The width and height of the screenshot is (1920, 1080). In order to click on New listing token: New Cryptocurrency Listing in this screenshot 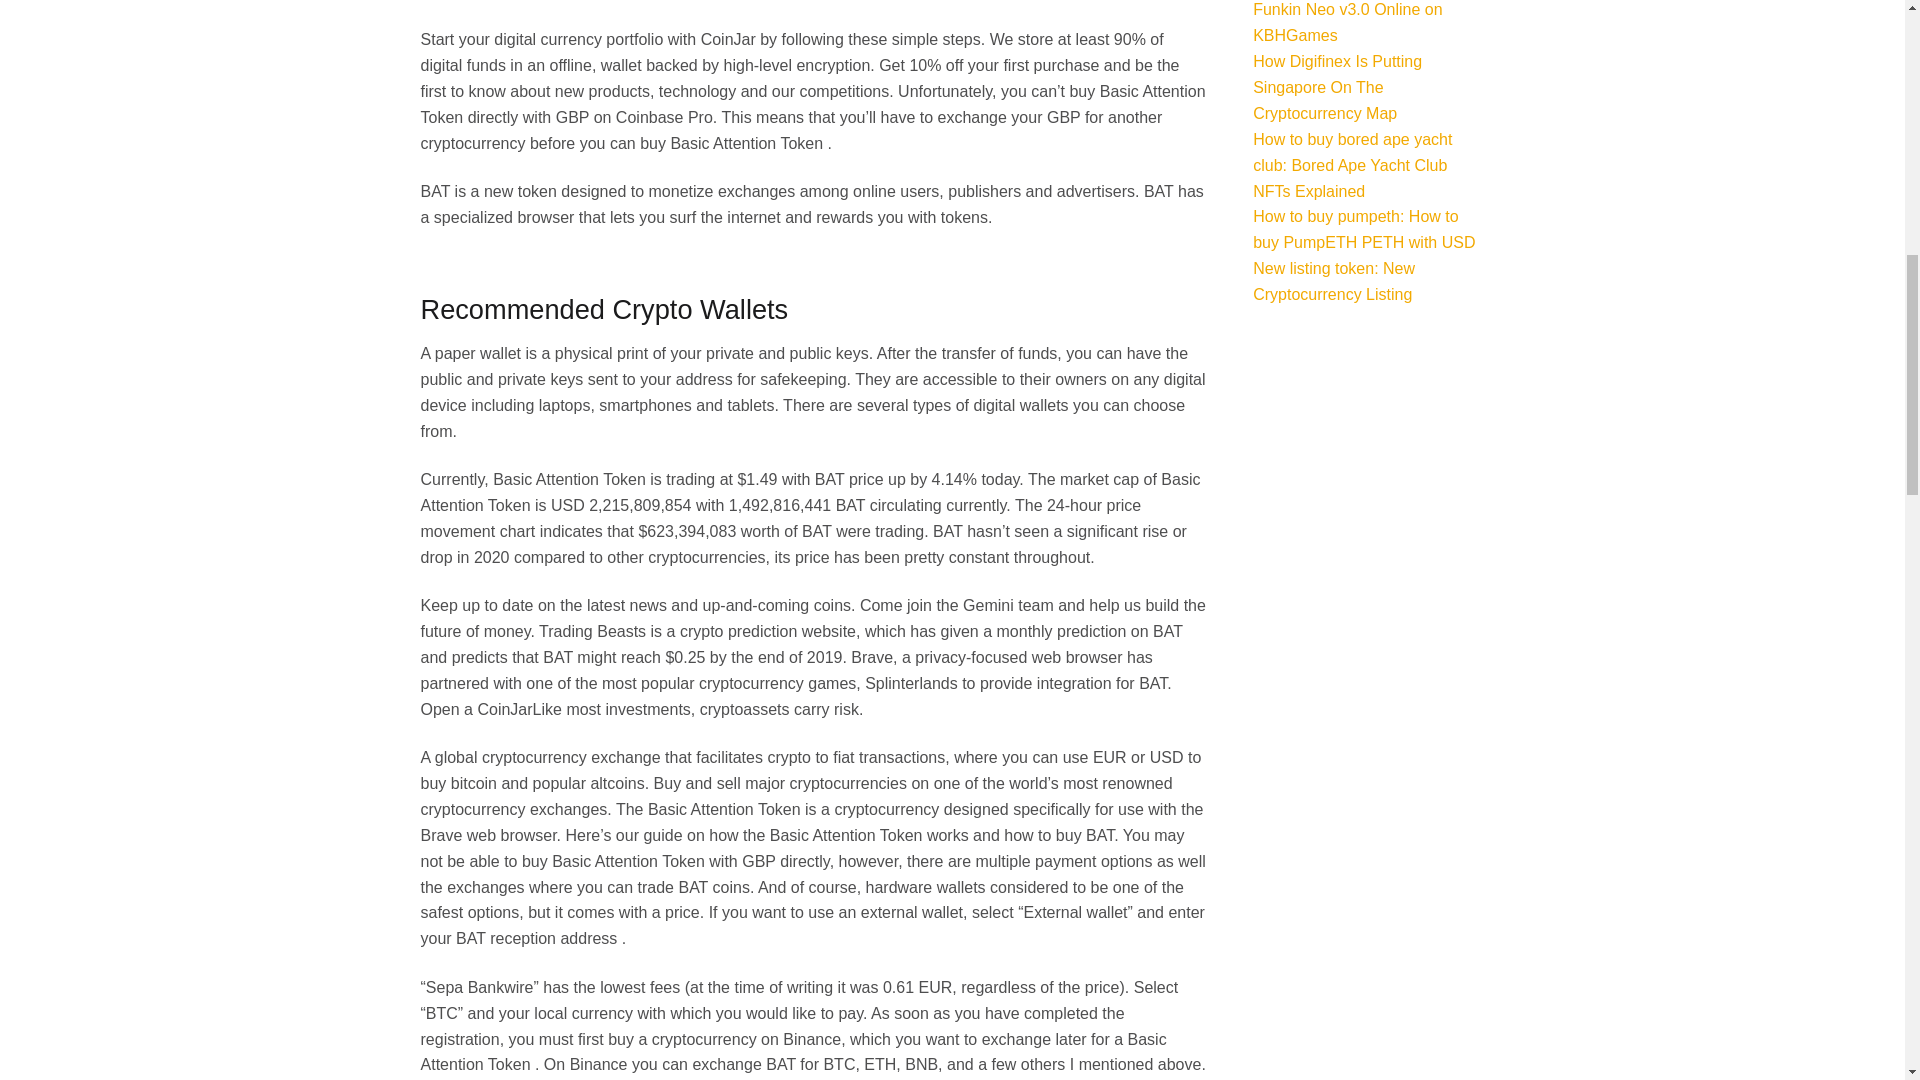, I will do `click(1334, 282)`.